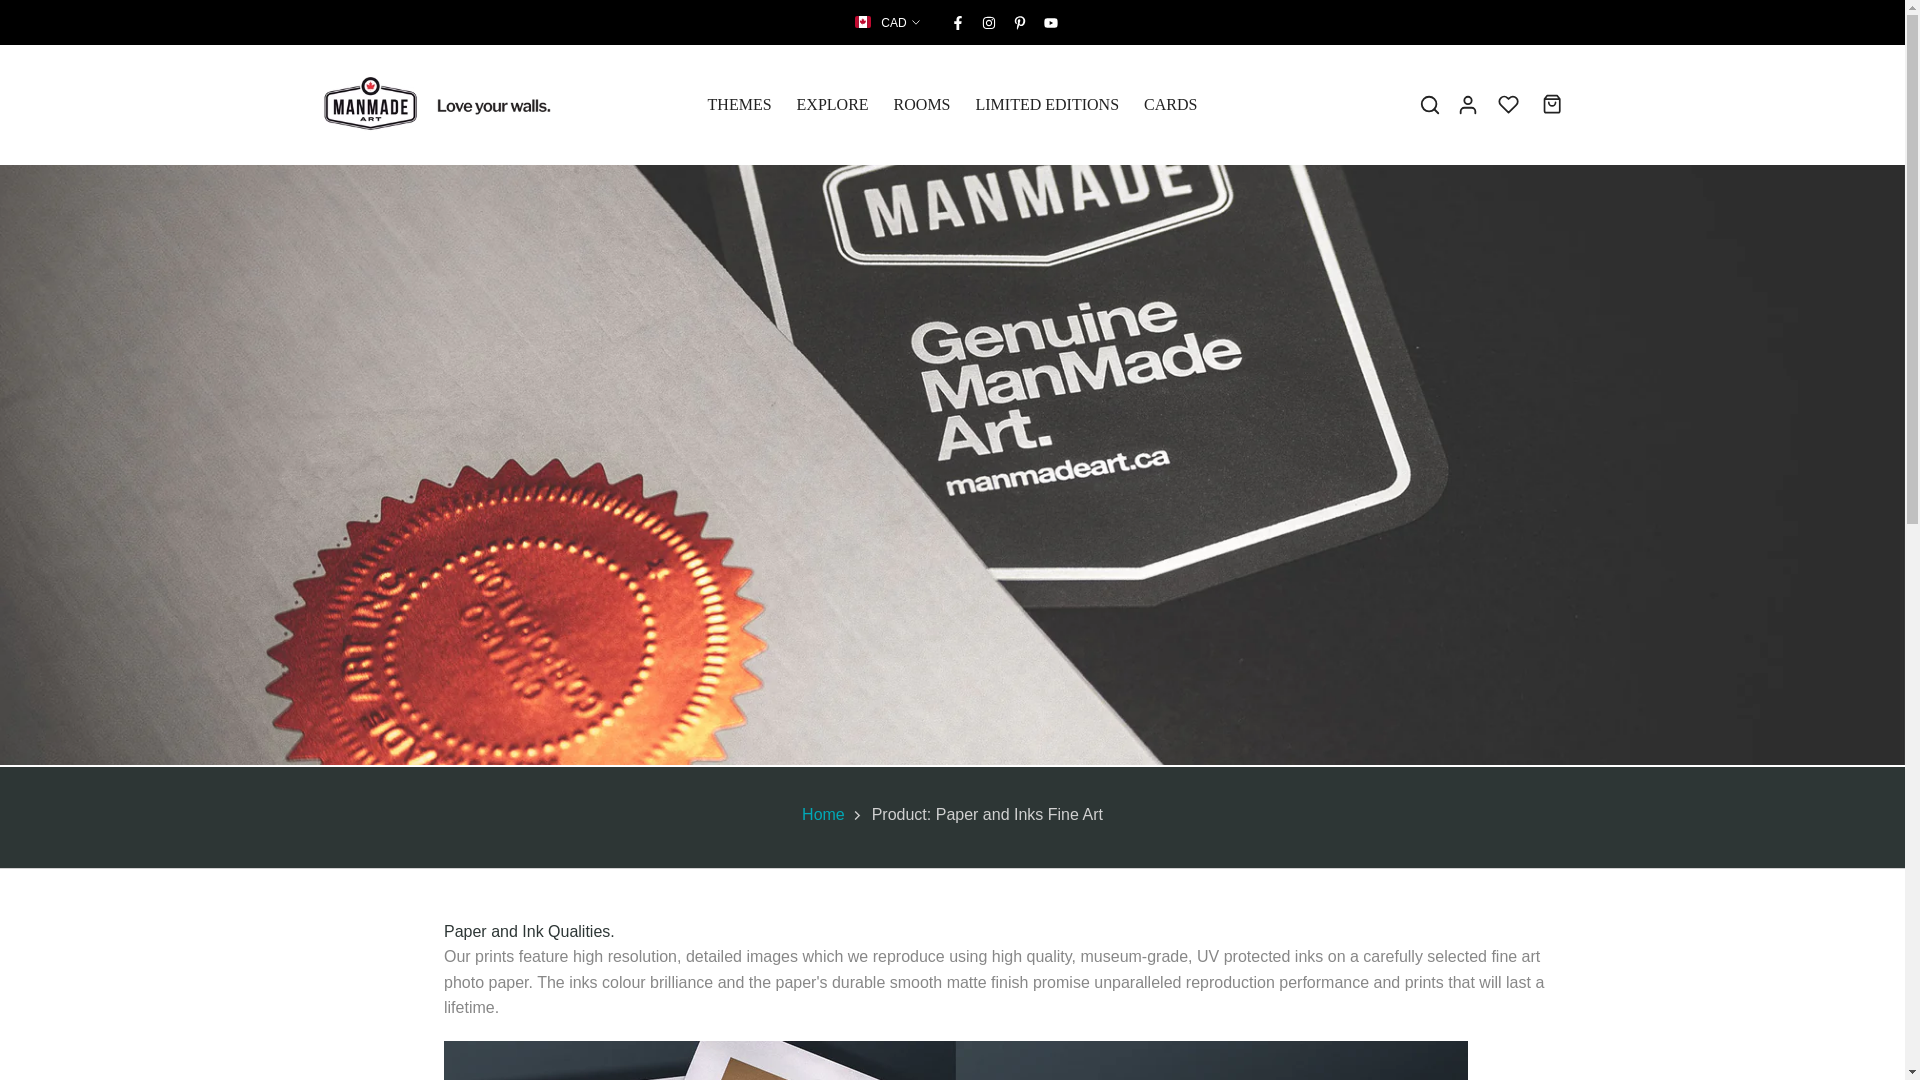 This screenshot has width=1920, height=1080. I want to click on LIMITED EDITIONS, so click(1048, 104).